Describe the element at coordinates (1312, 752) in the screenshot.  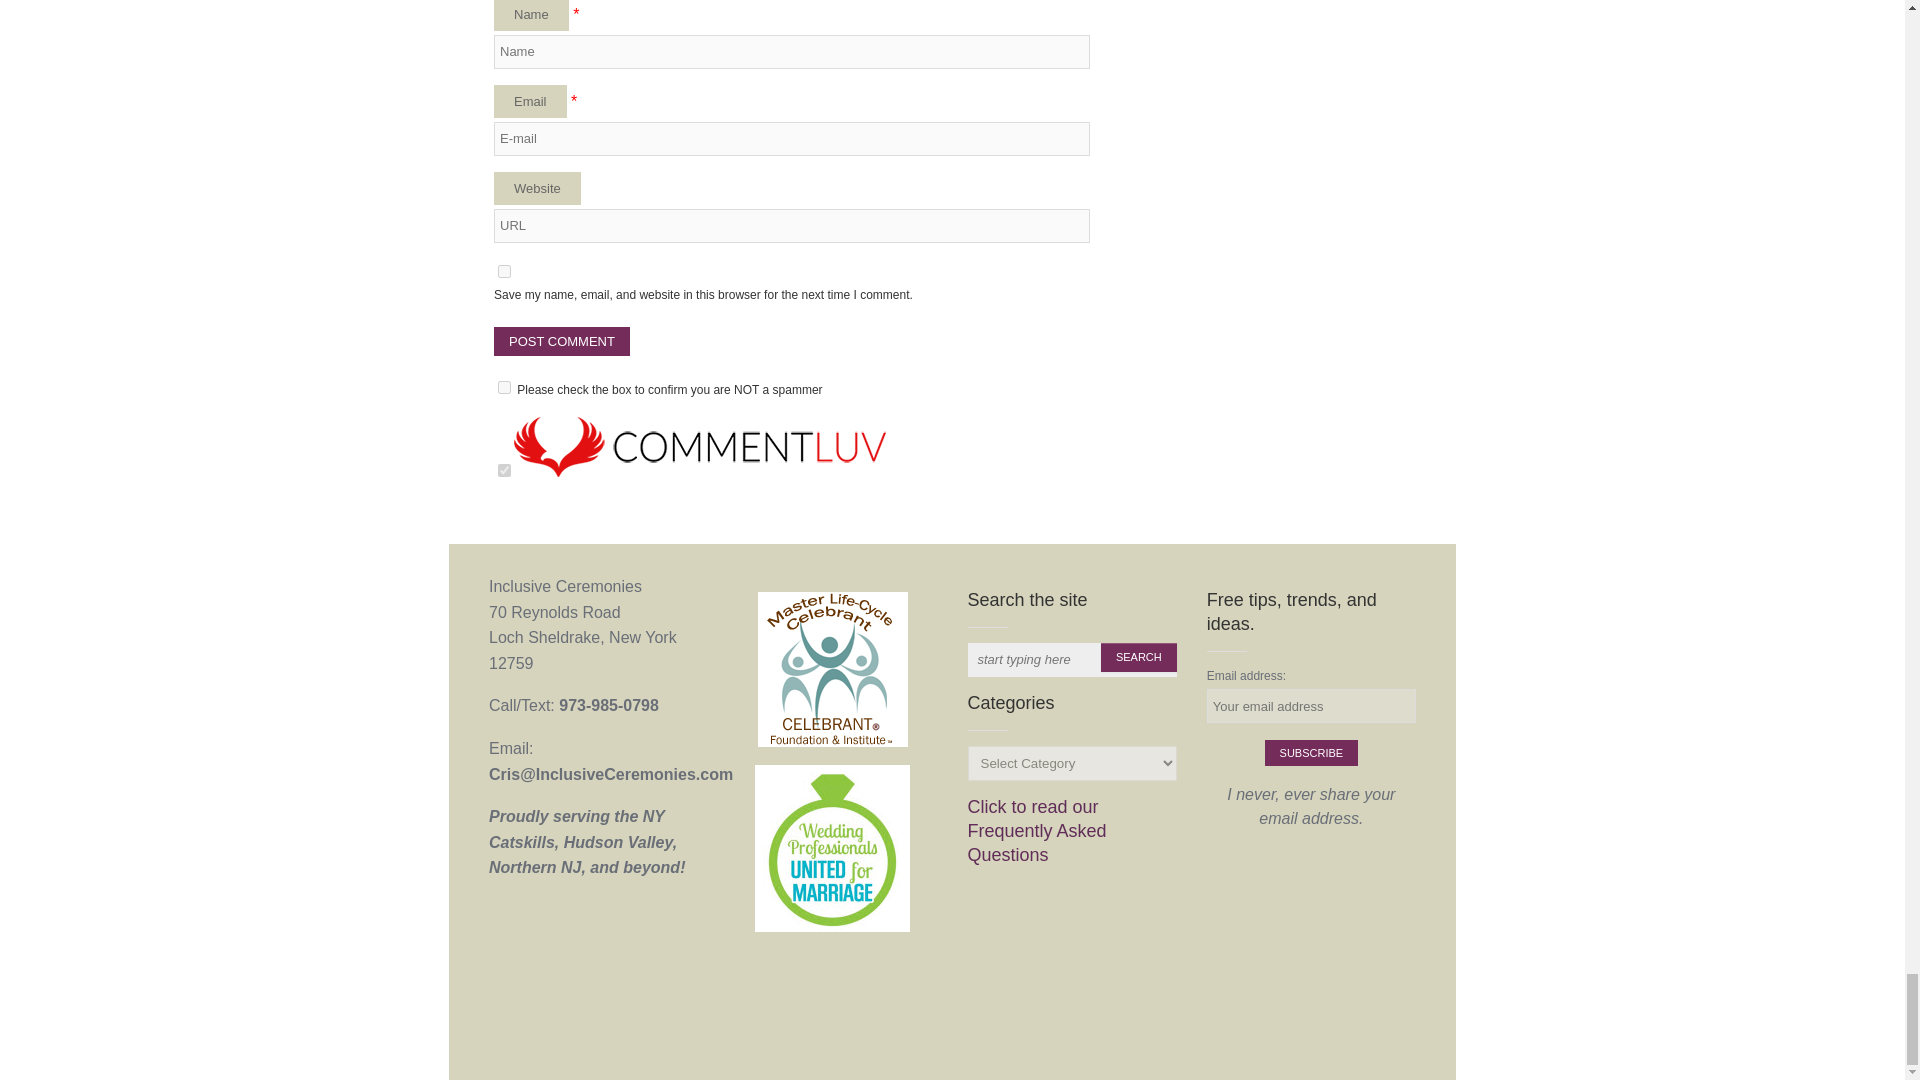
I see `Subscribe` at that location.